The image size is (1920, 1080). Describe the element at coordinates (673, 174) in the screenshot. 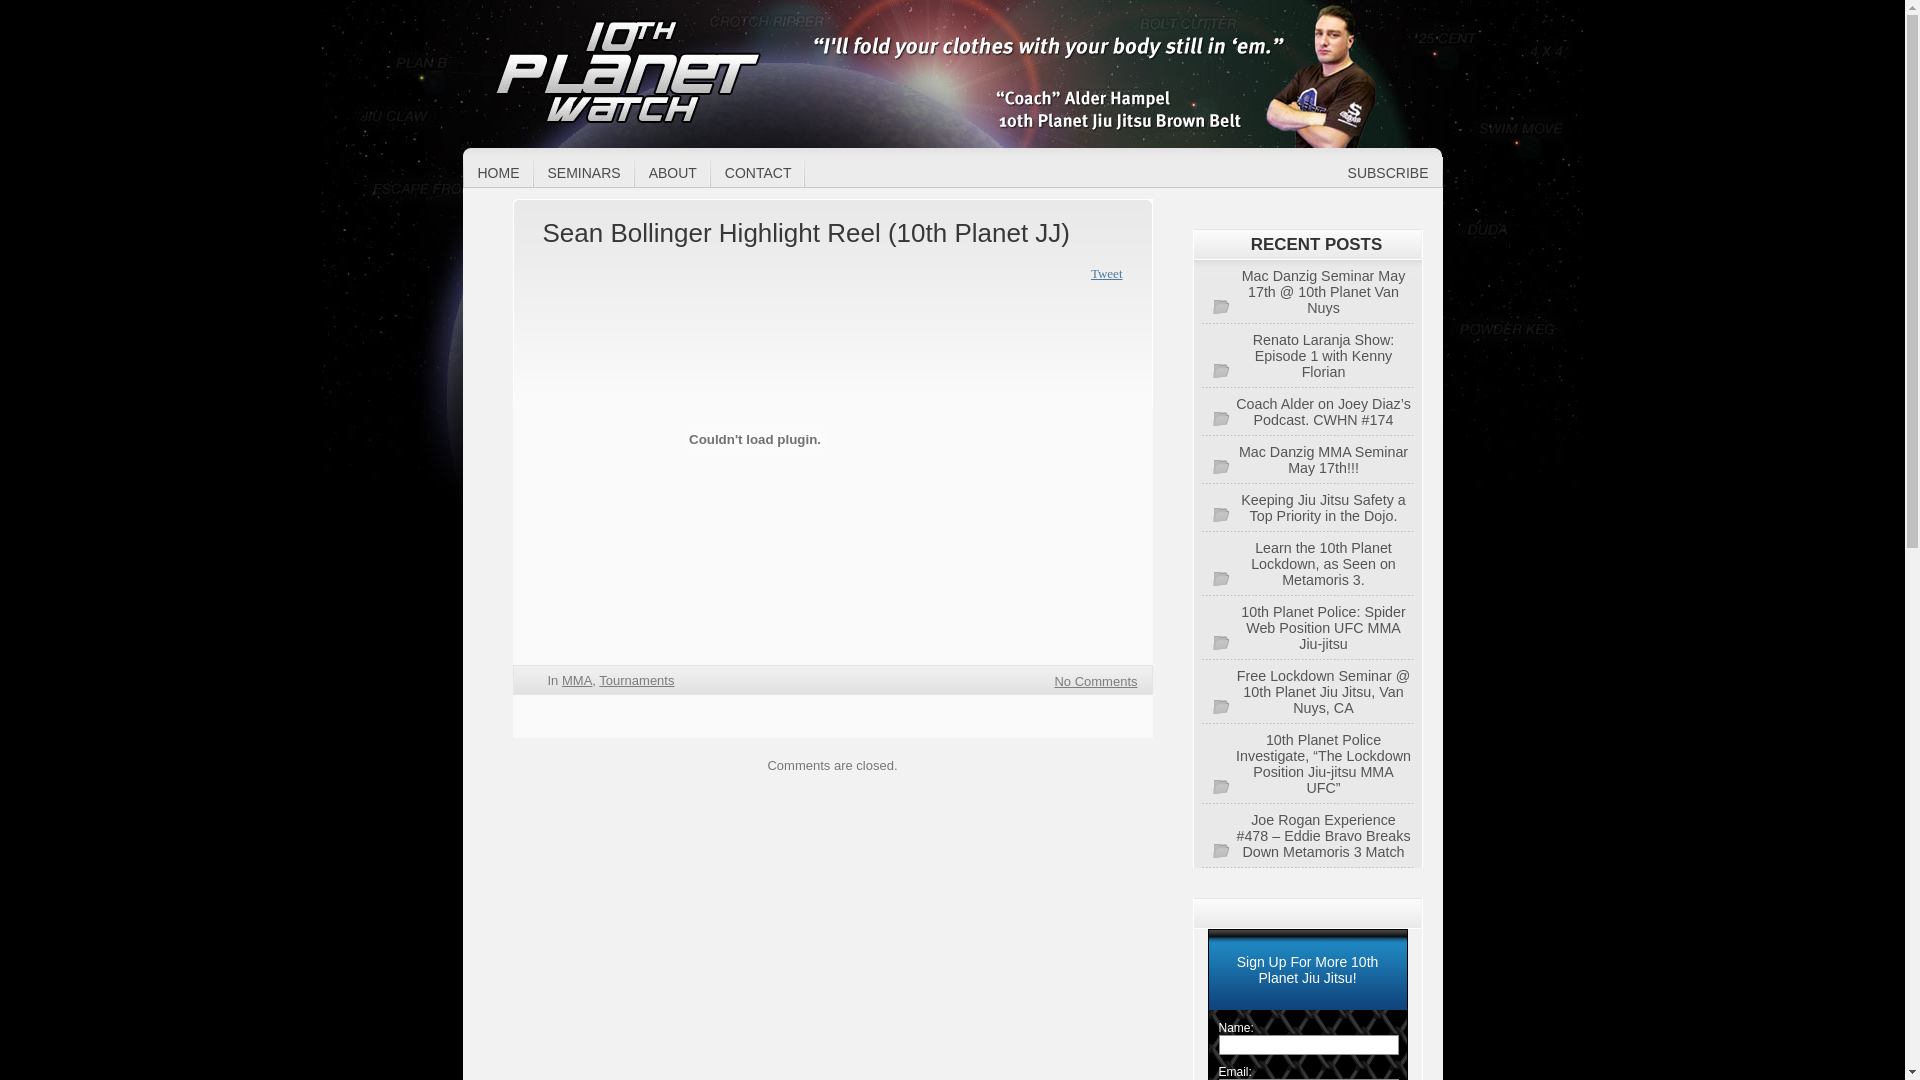

I see `ABOUT` at that location.